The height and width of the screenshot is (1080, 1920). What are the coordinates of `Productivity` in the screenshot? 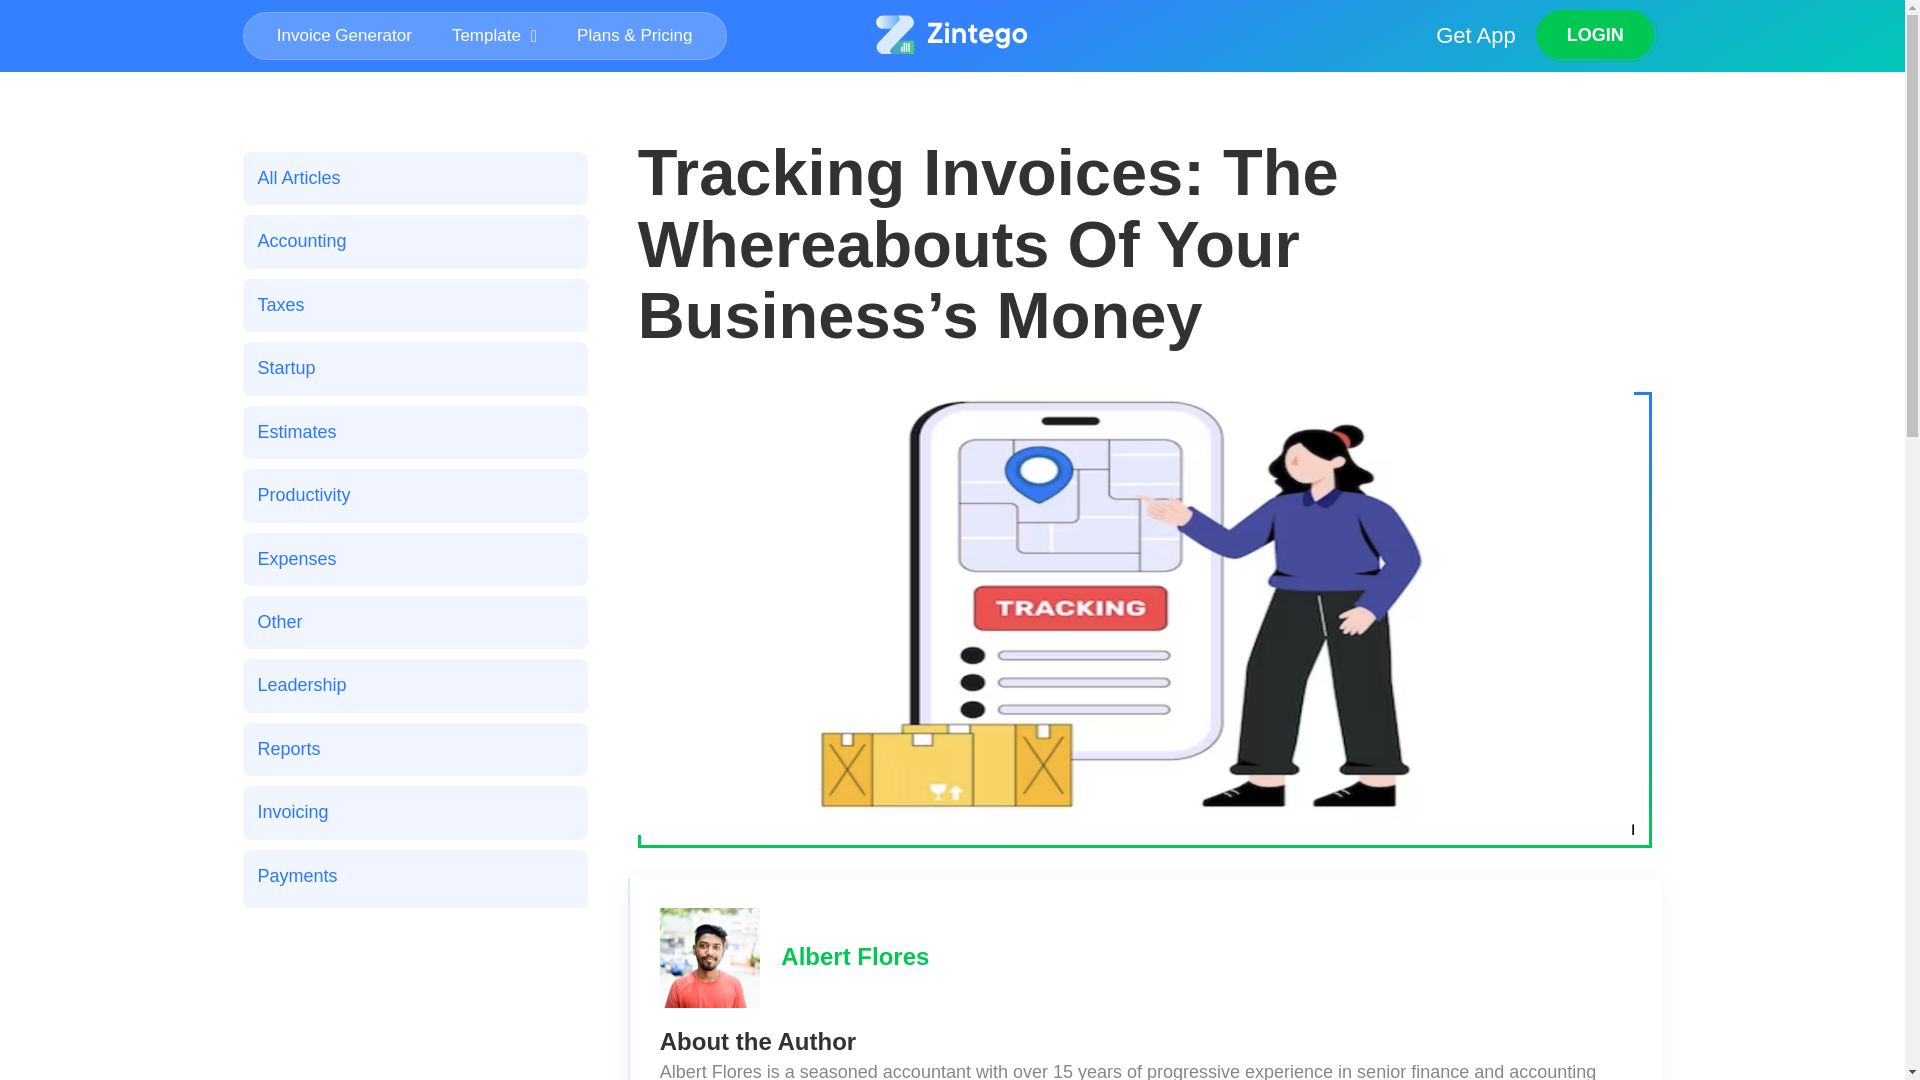 It's located at (414, 495).